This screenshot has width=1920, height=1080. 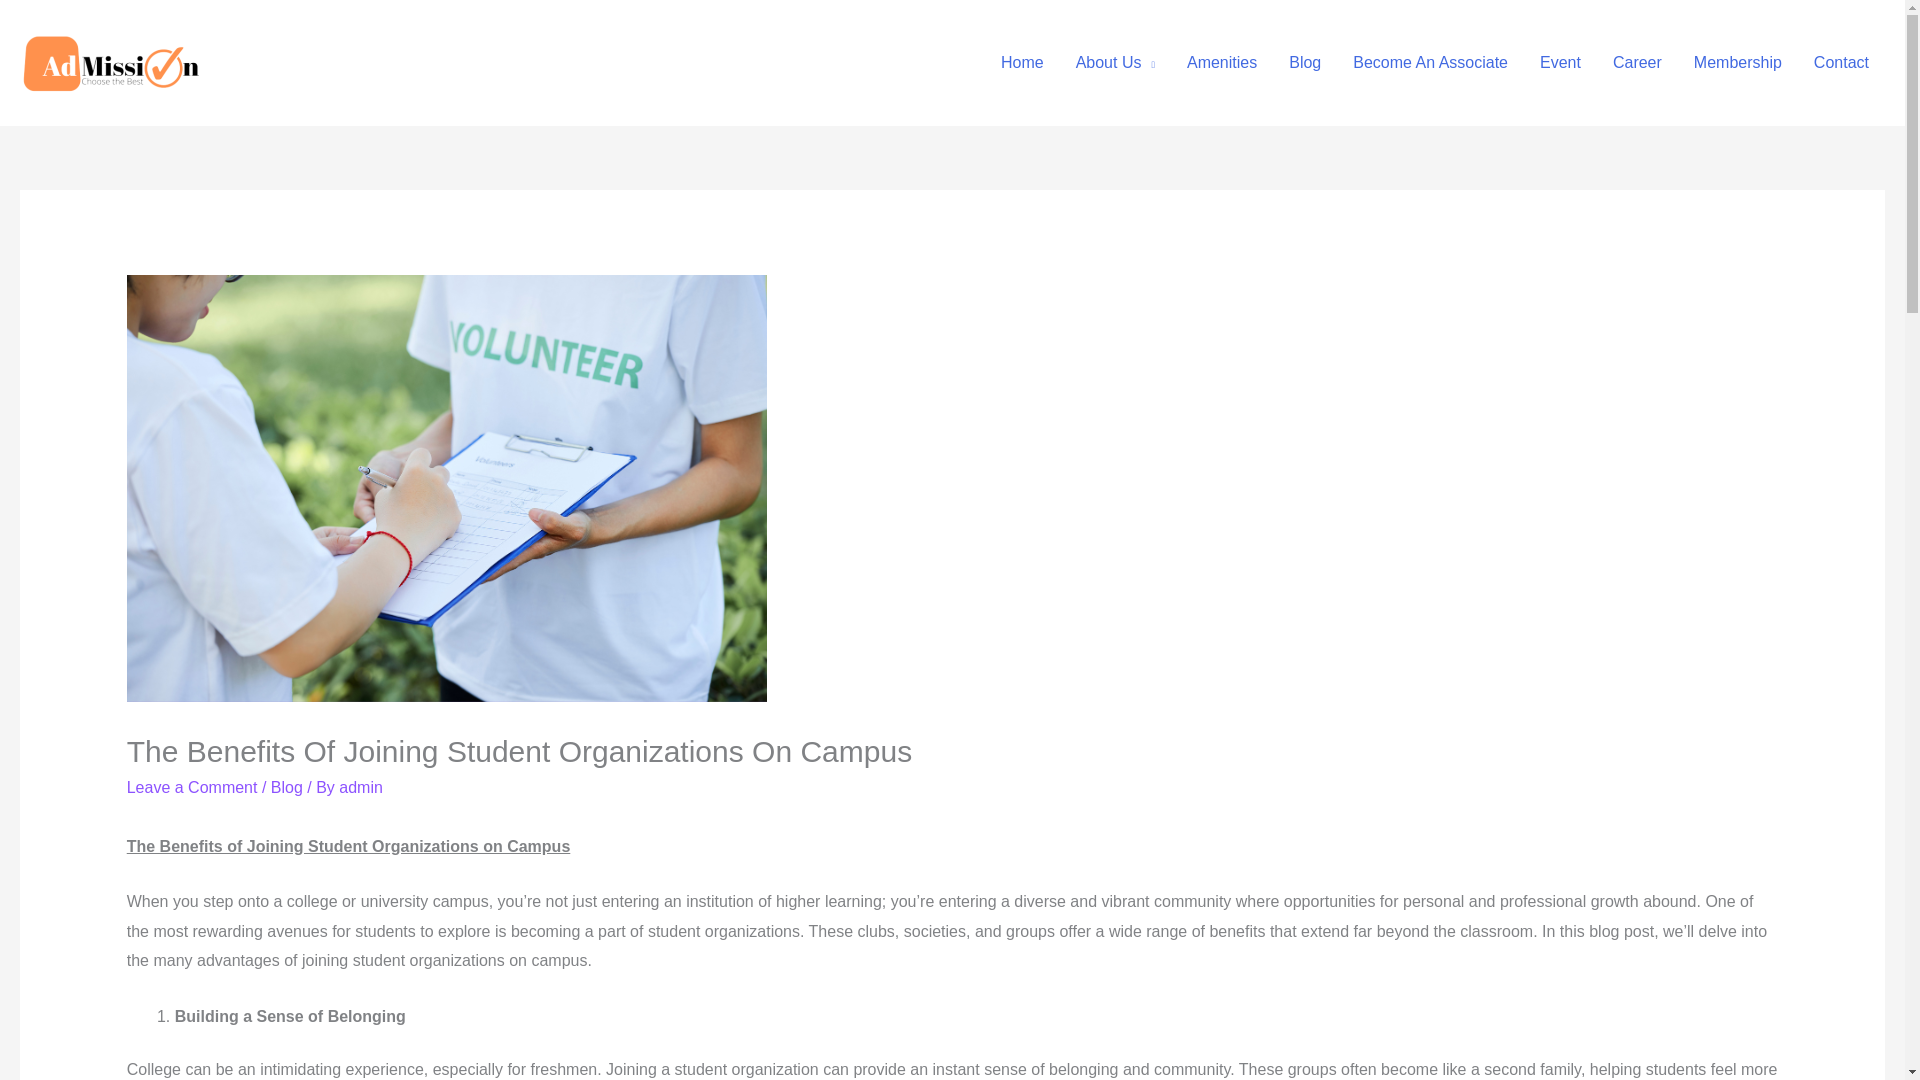 I want to click on View all posts by admin, so click(x=360, y=786).